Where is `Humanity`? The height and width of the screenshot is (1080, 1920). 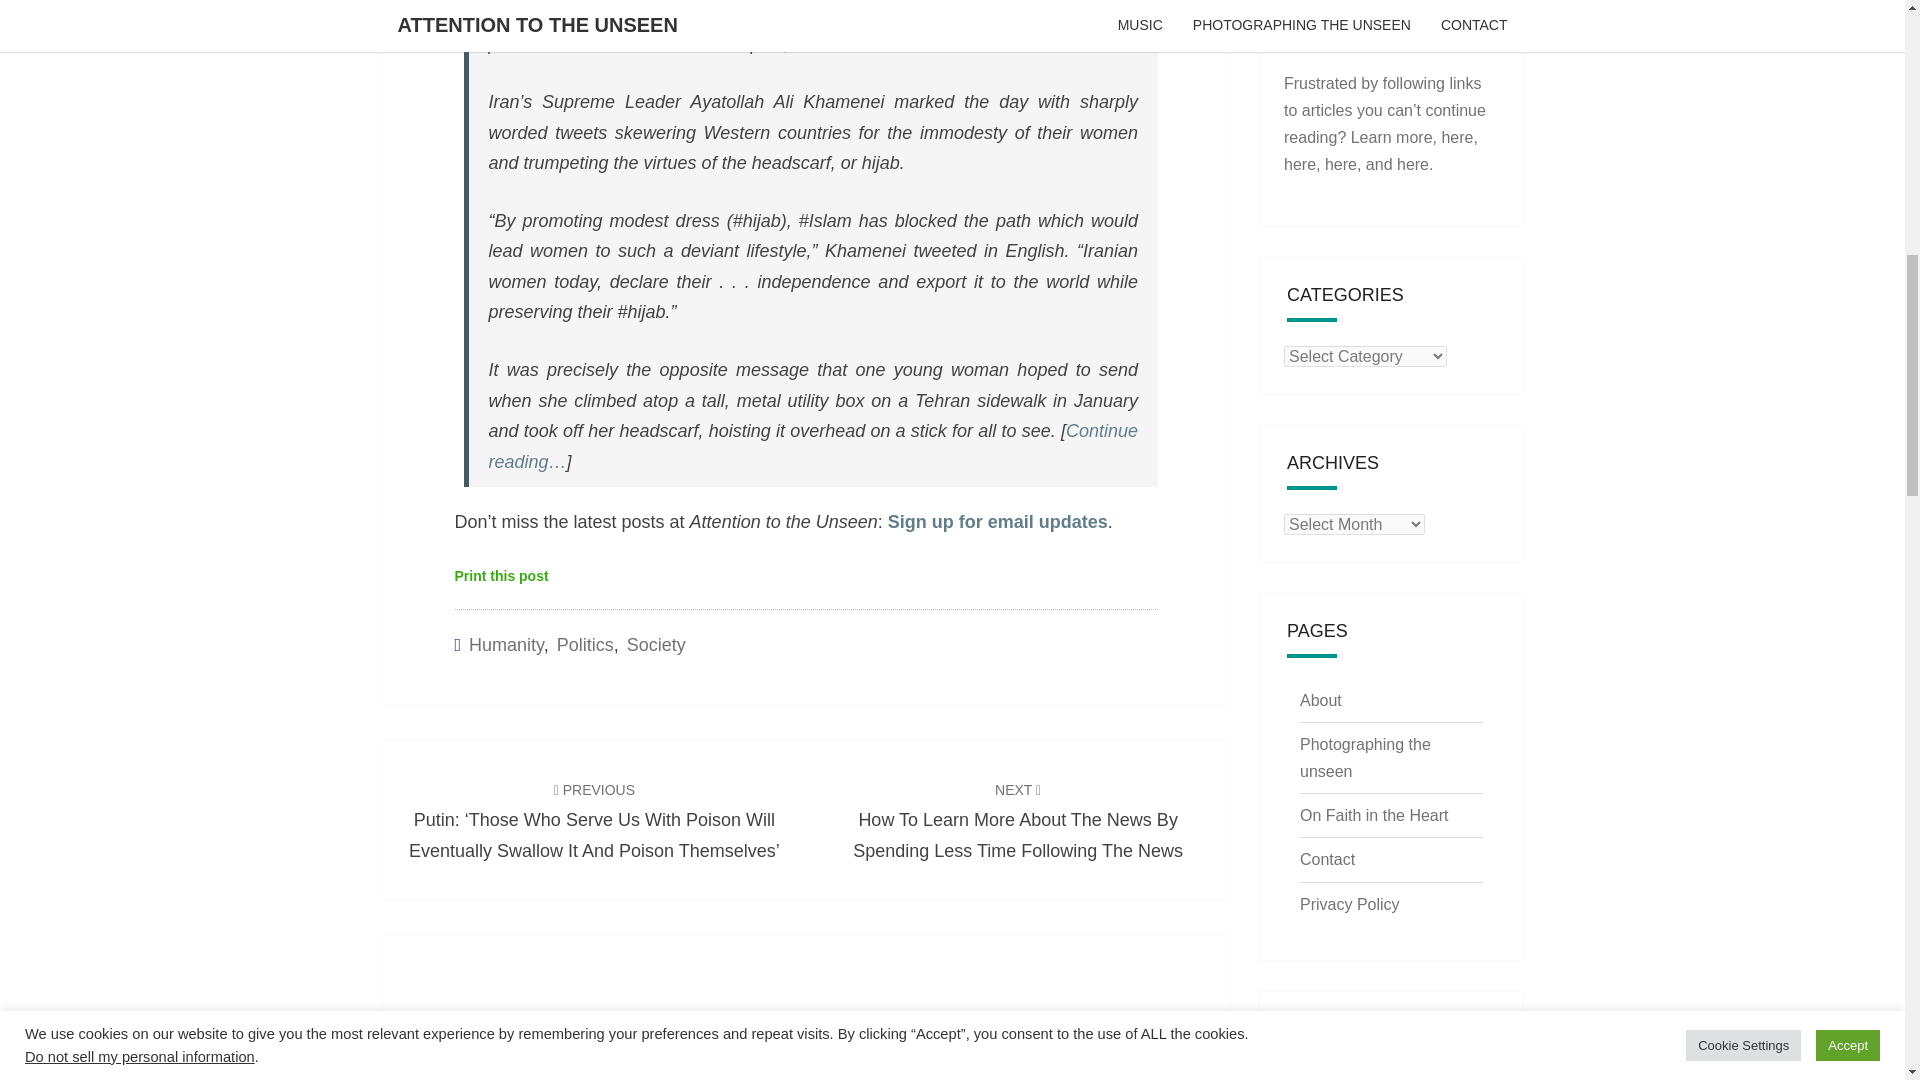
Humanity is located at coordinates (506, 644).